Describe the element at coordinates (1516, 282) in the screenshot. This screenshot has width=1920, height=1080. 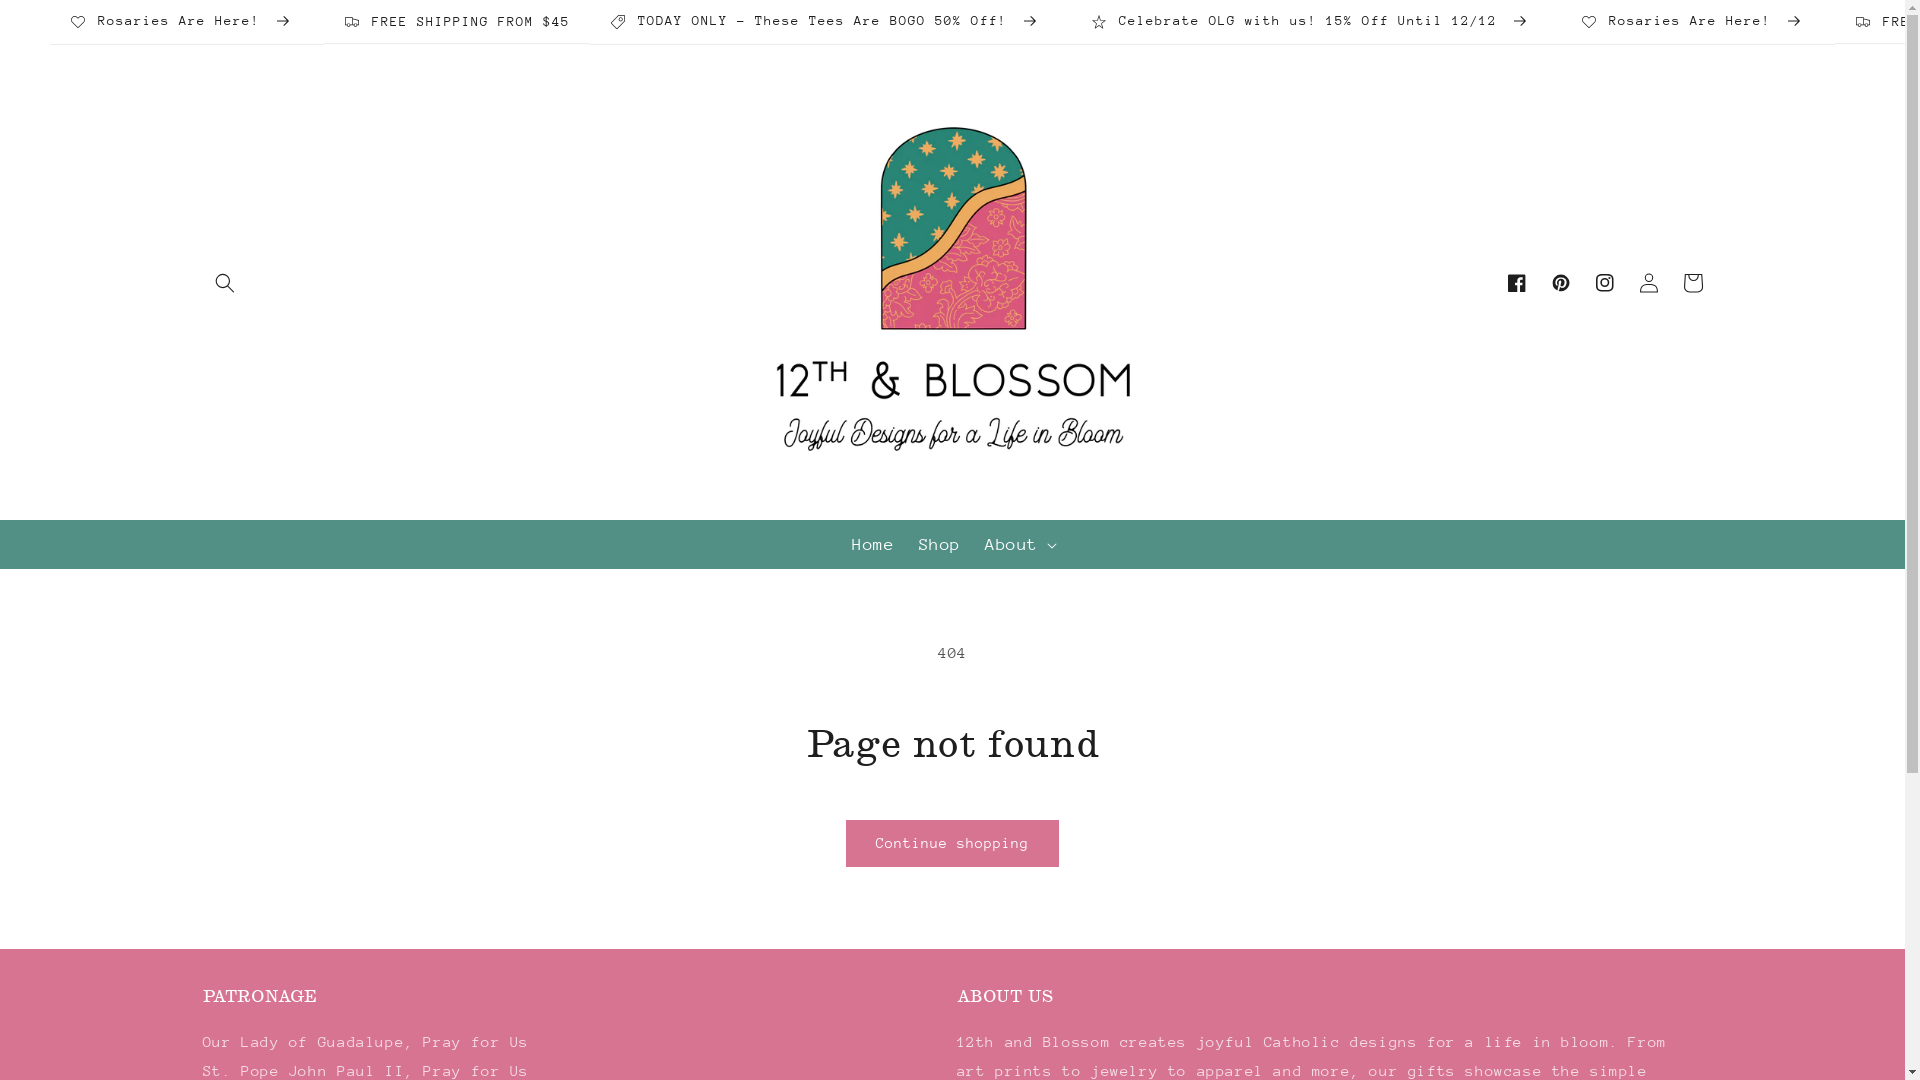
I see `Facebook` at that location.